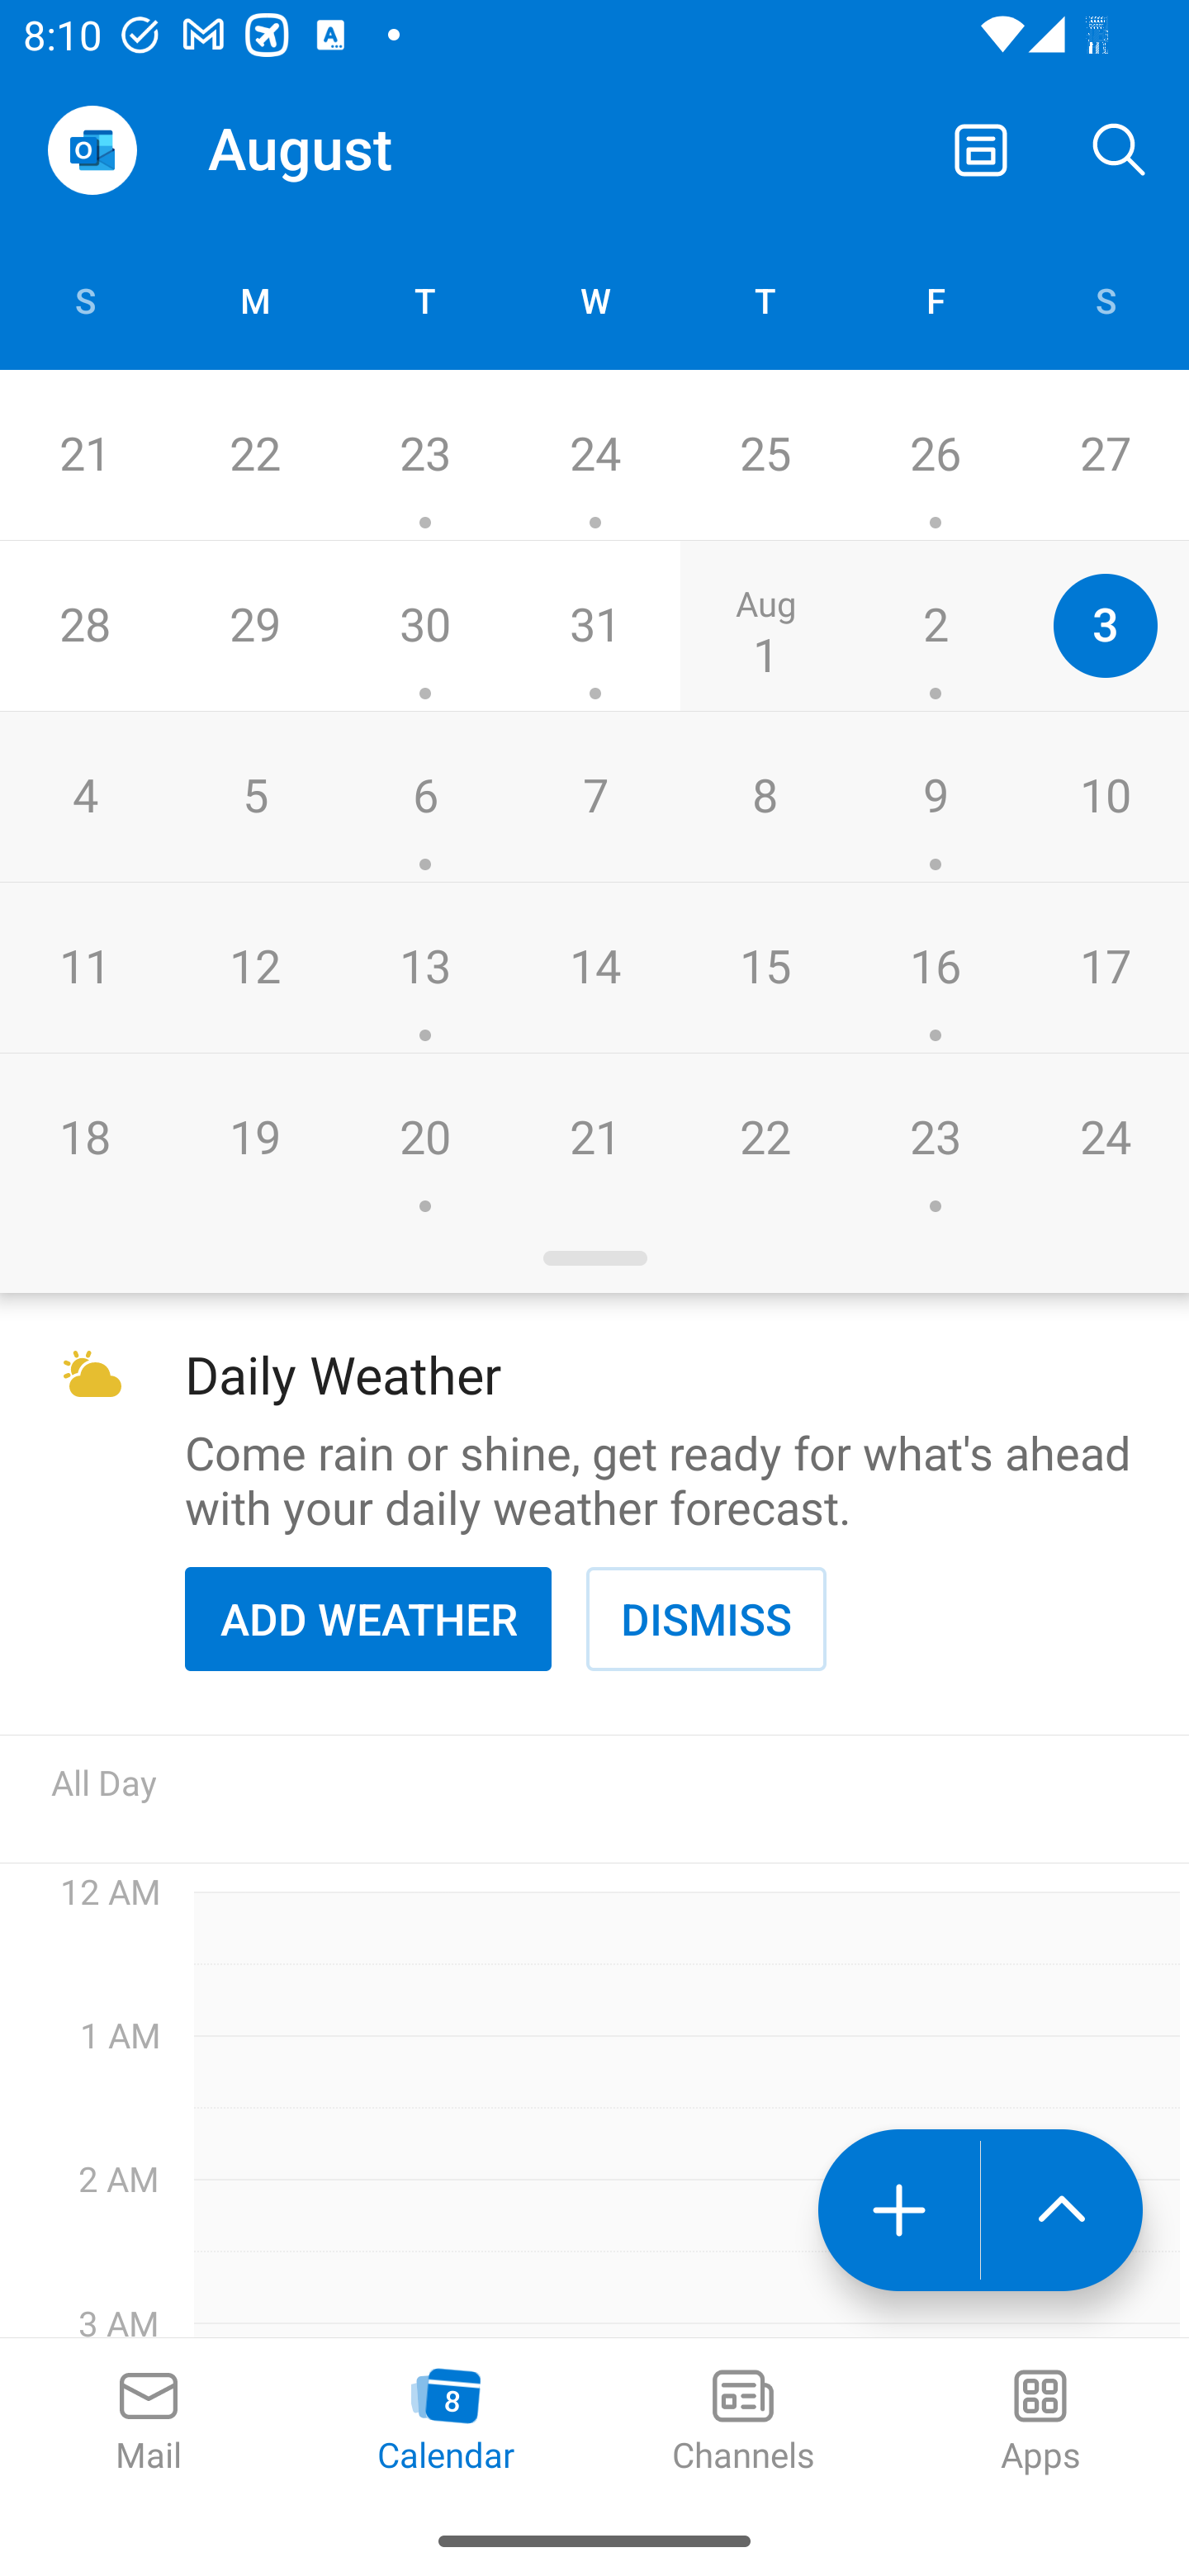  What do you see at coordinates (92, 150) in the screenshot?
I see `Open Navigation Drawer` at bounding box center [92, 150].